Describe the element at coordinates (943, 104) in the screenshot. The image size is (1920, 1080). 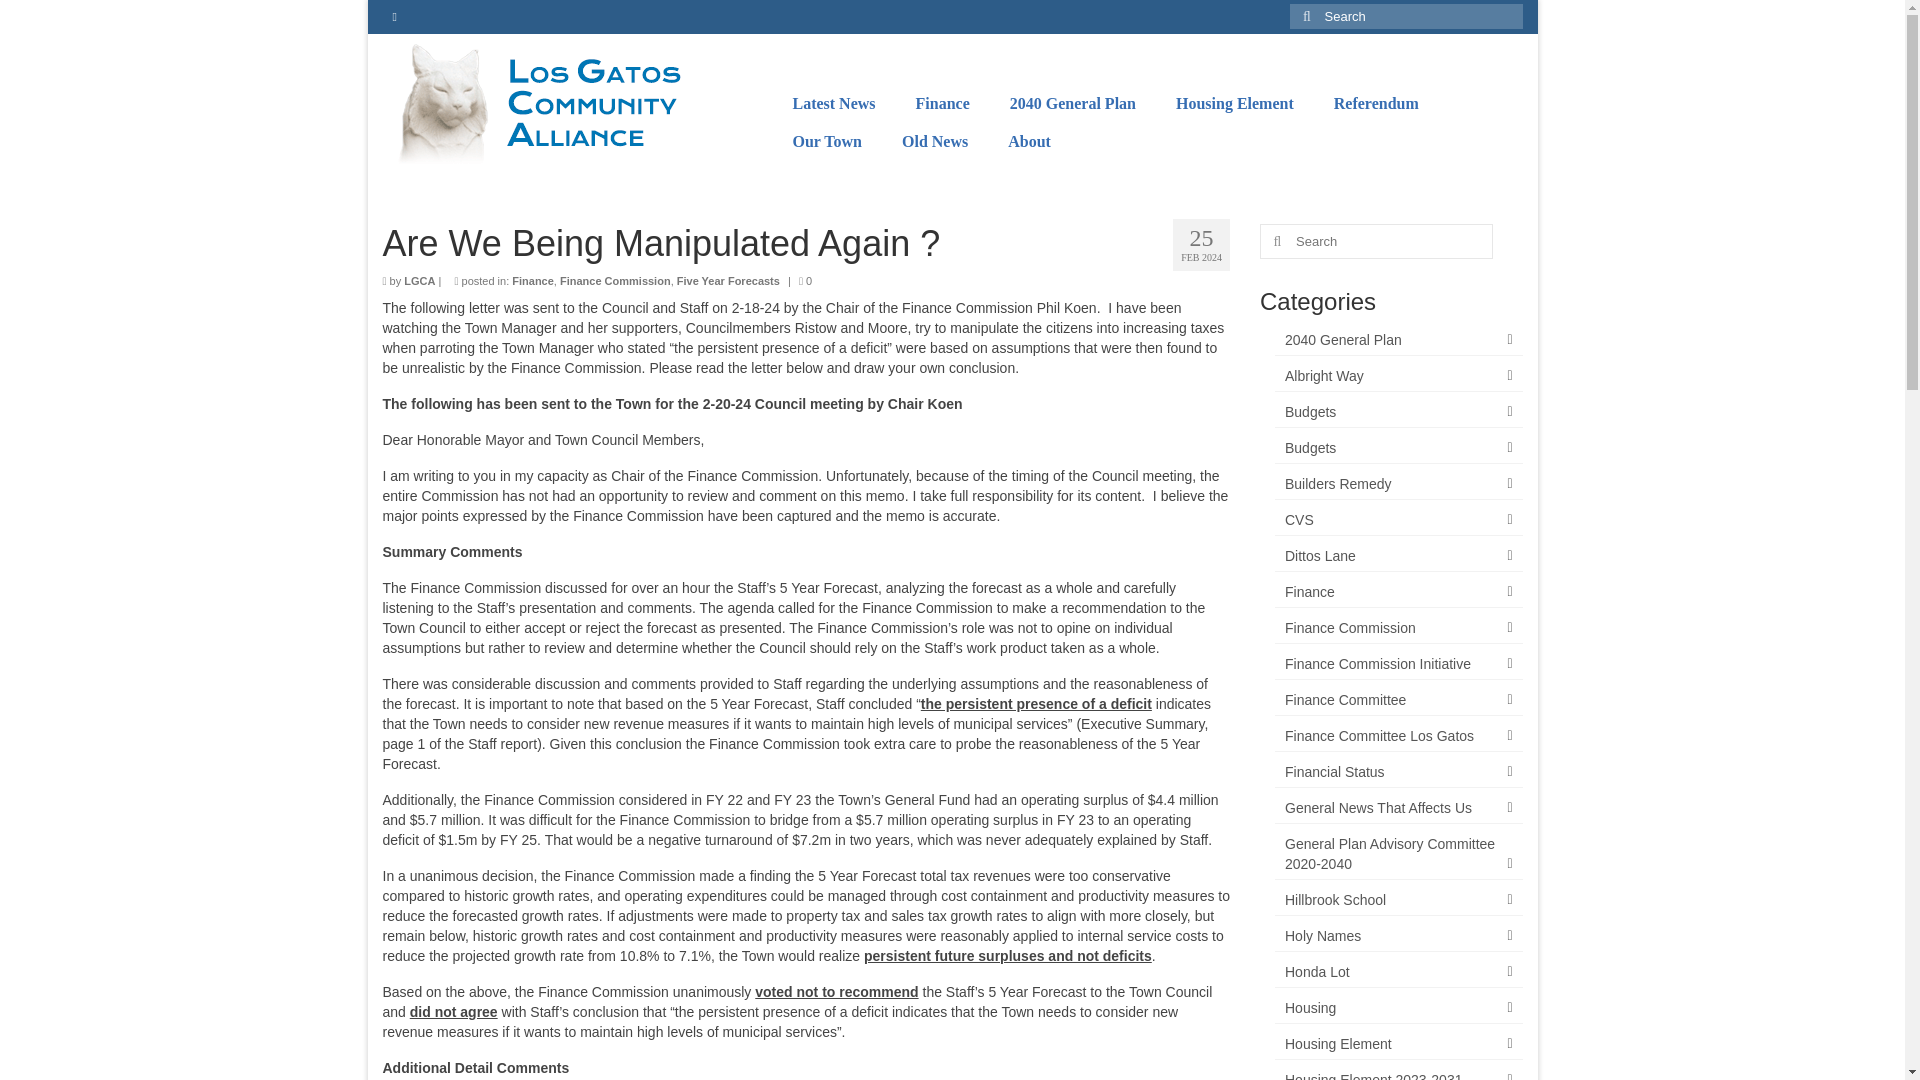
I see `Finance` at that location.